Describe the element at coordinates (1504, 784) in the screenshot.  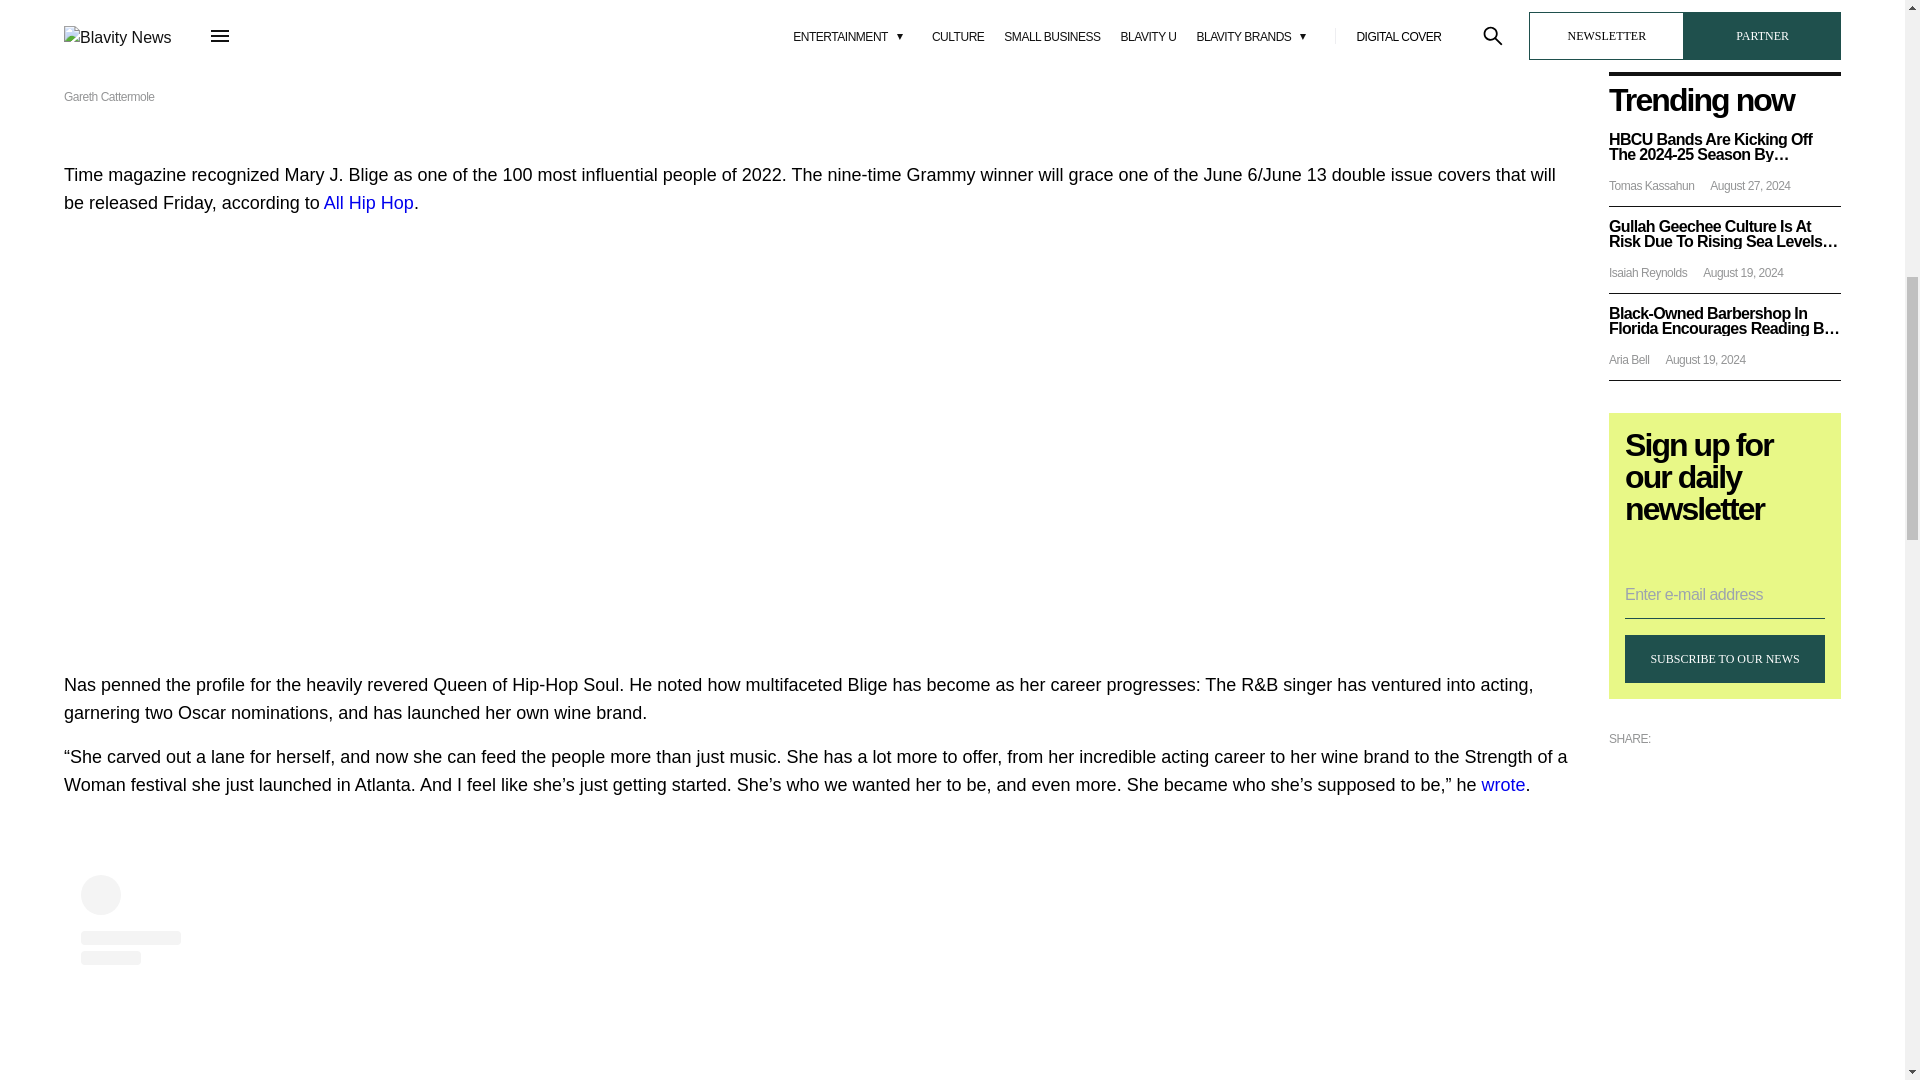
I see `wrote` at that location.